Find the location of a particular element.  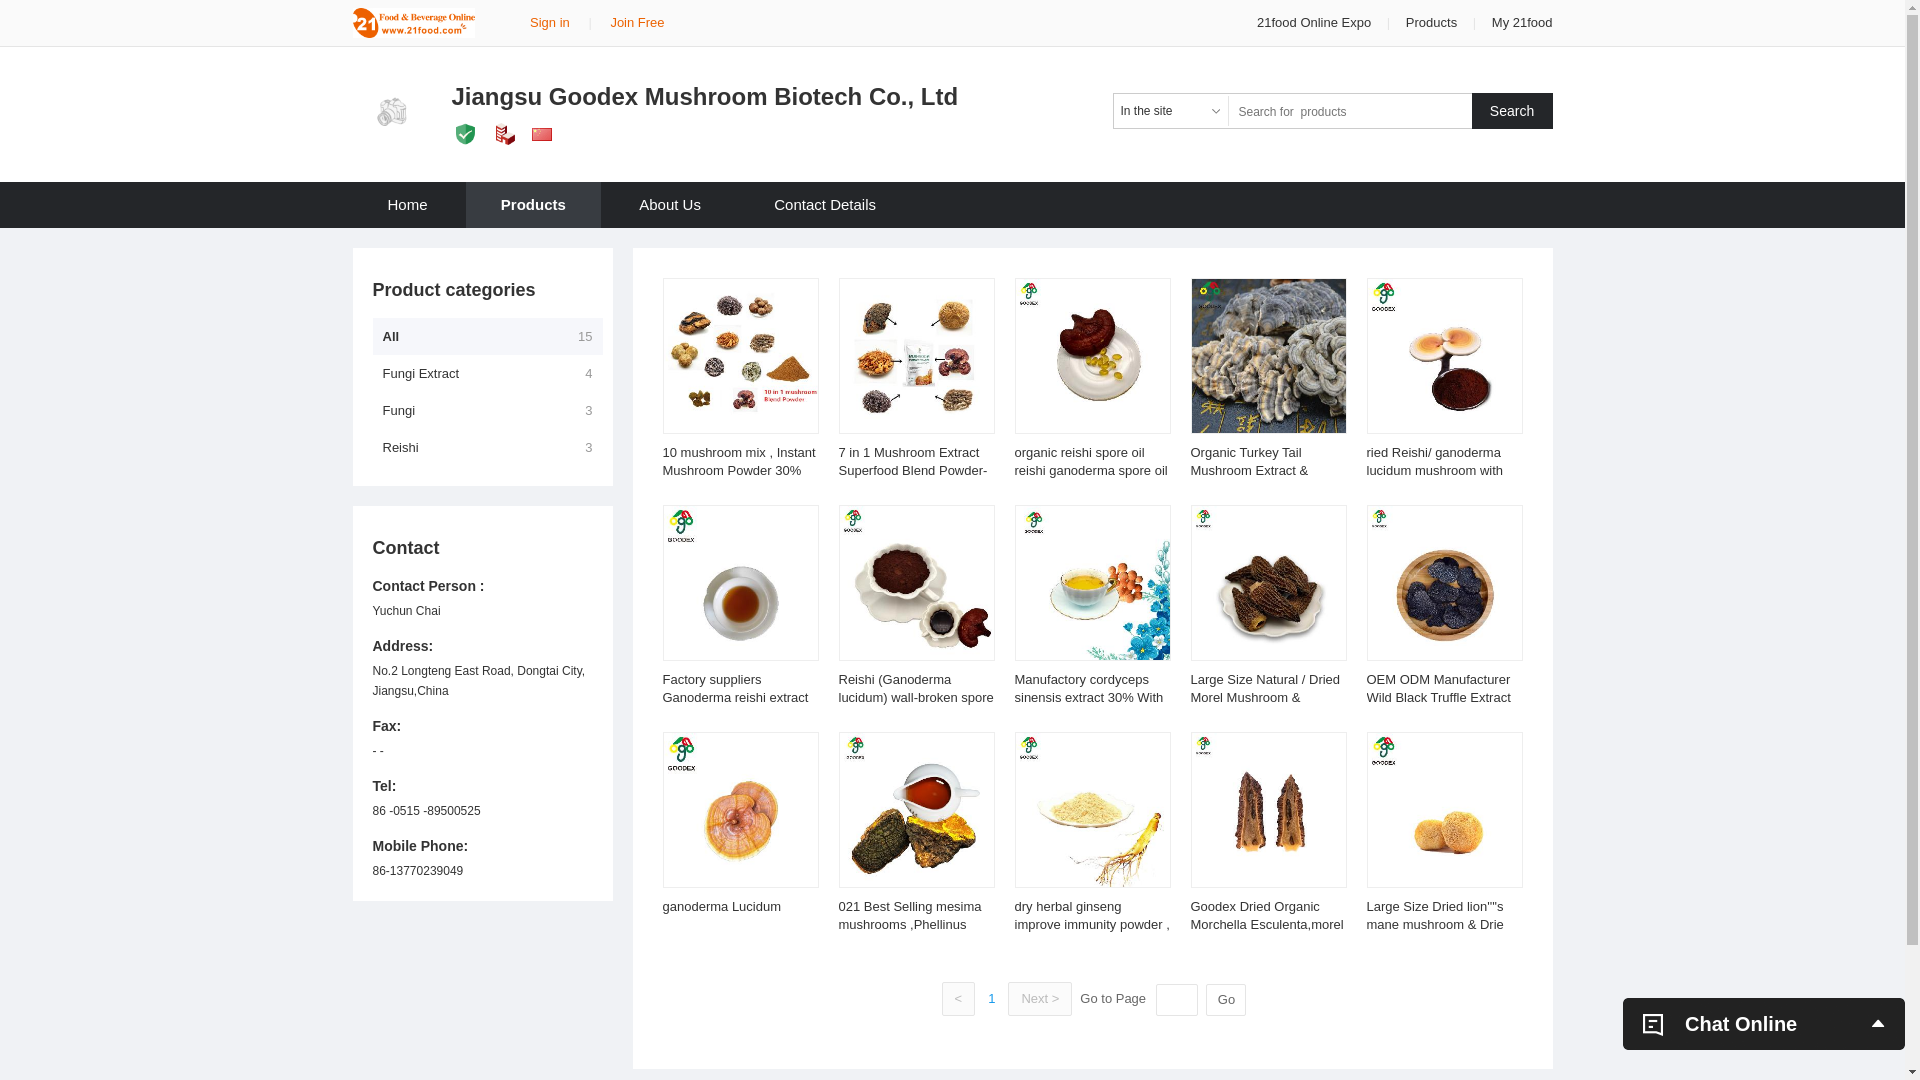

Home is located at coordinates (407, 205).